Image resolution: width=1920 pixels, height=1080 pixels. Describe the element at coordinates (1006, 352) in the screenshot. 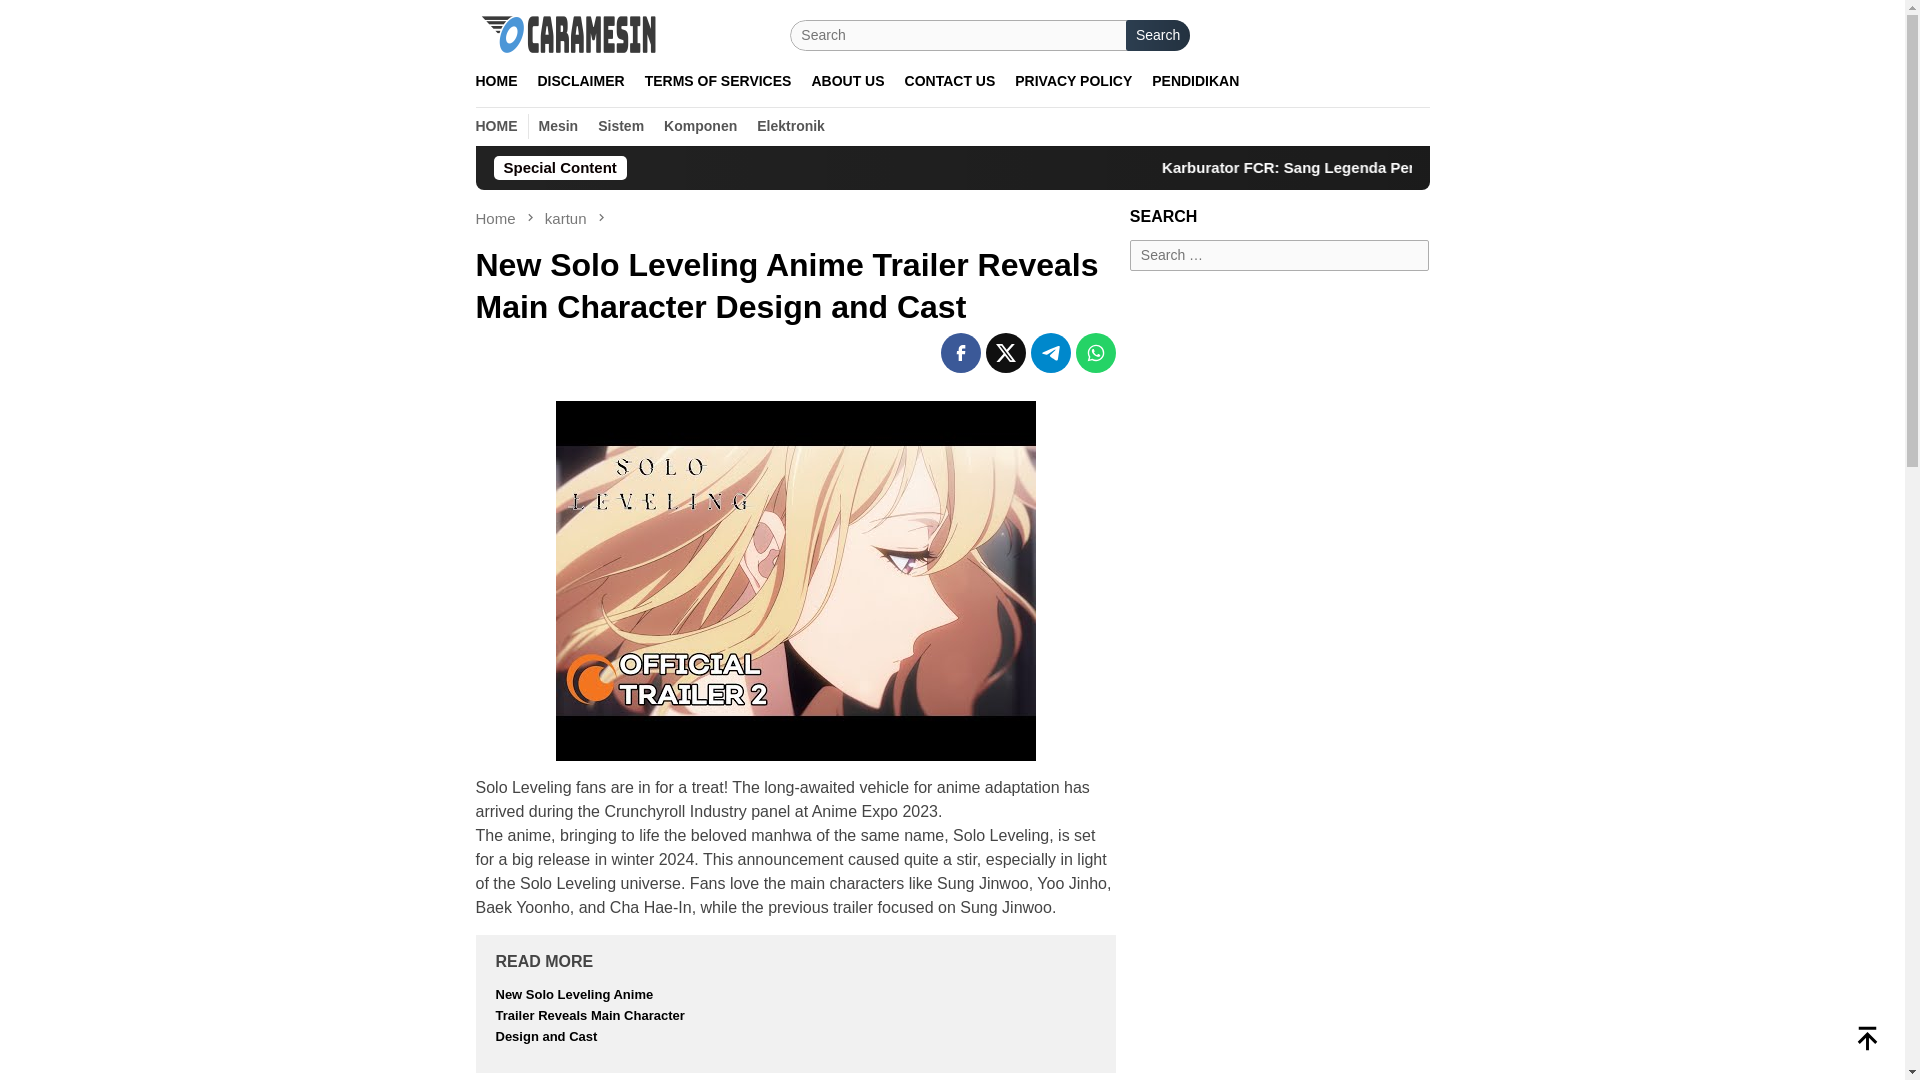

I see `Tweet this` at that location.